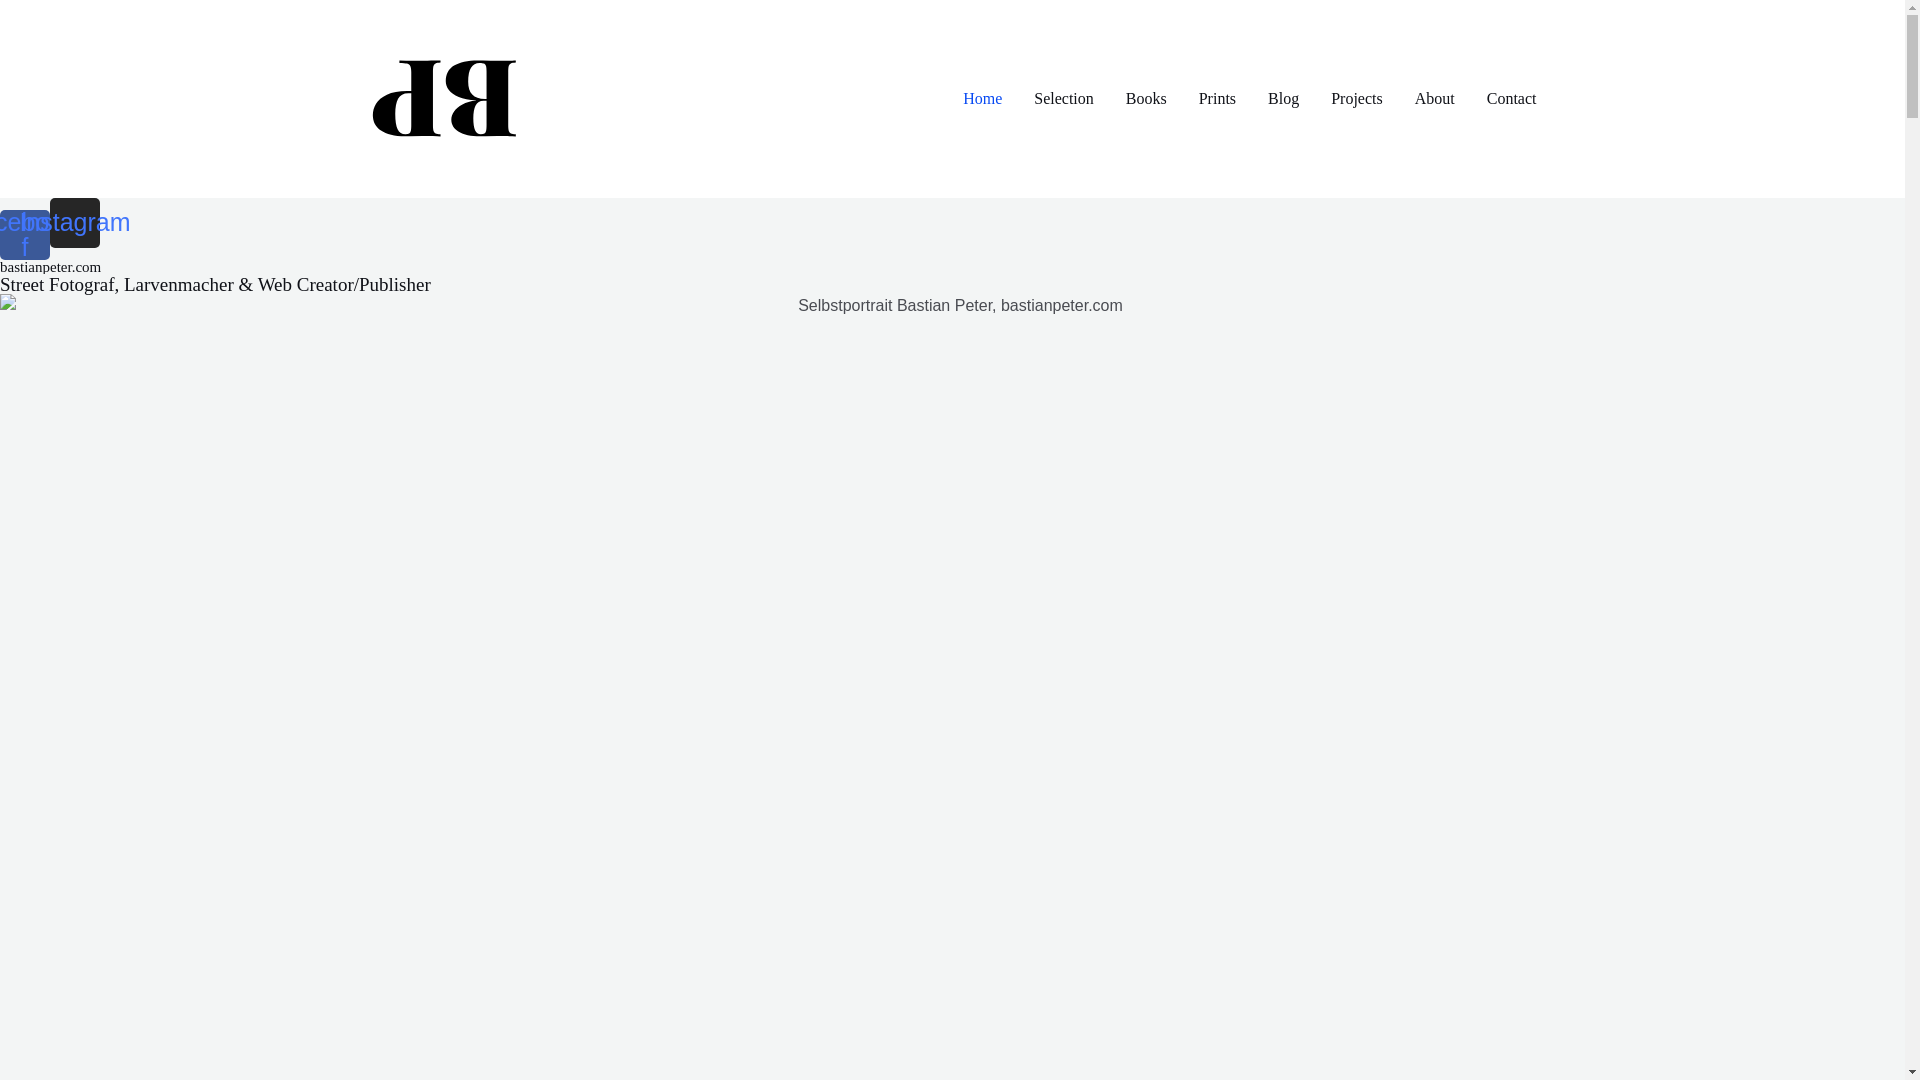 Image resolution: width=1920 pixels, height=1080 pixels. What do you see at coordinates (1435, 99) in the screenshot?
I see `About` at bounding box center [1435, 99].